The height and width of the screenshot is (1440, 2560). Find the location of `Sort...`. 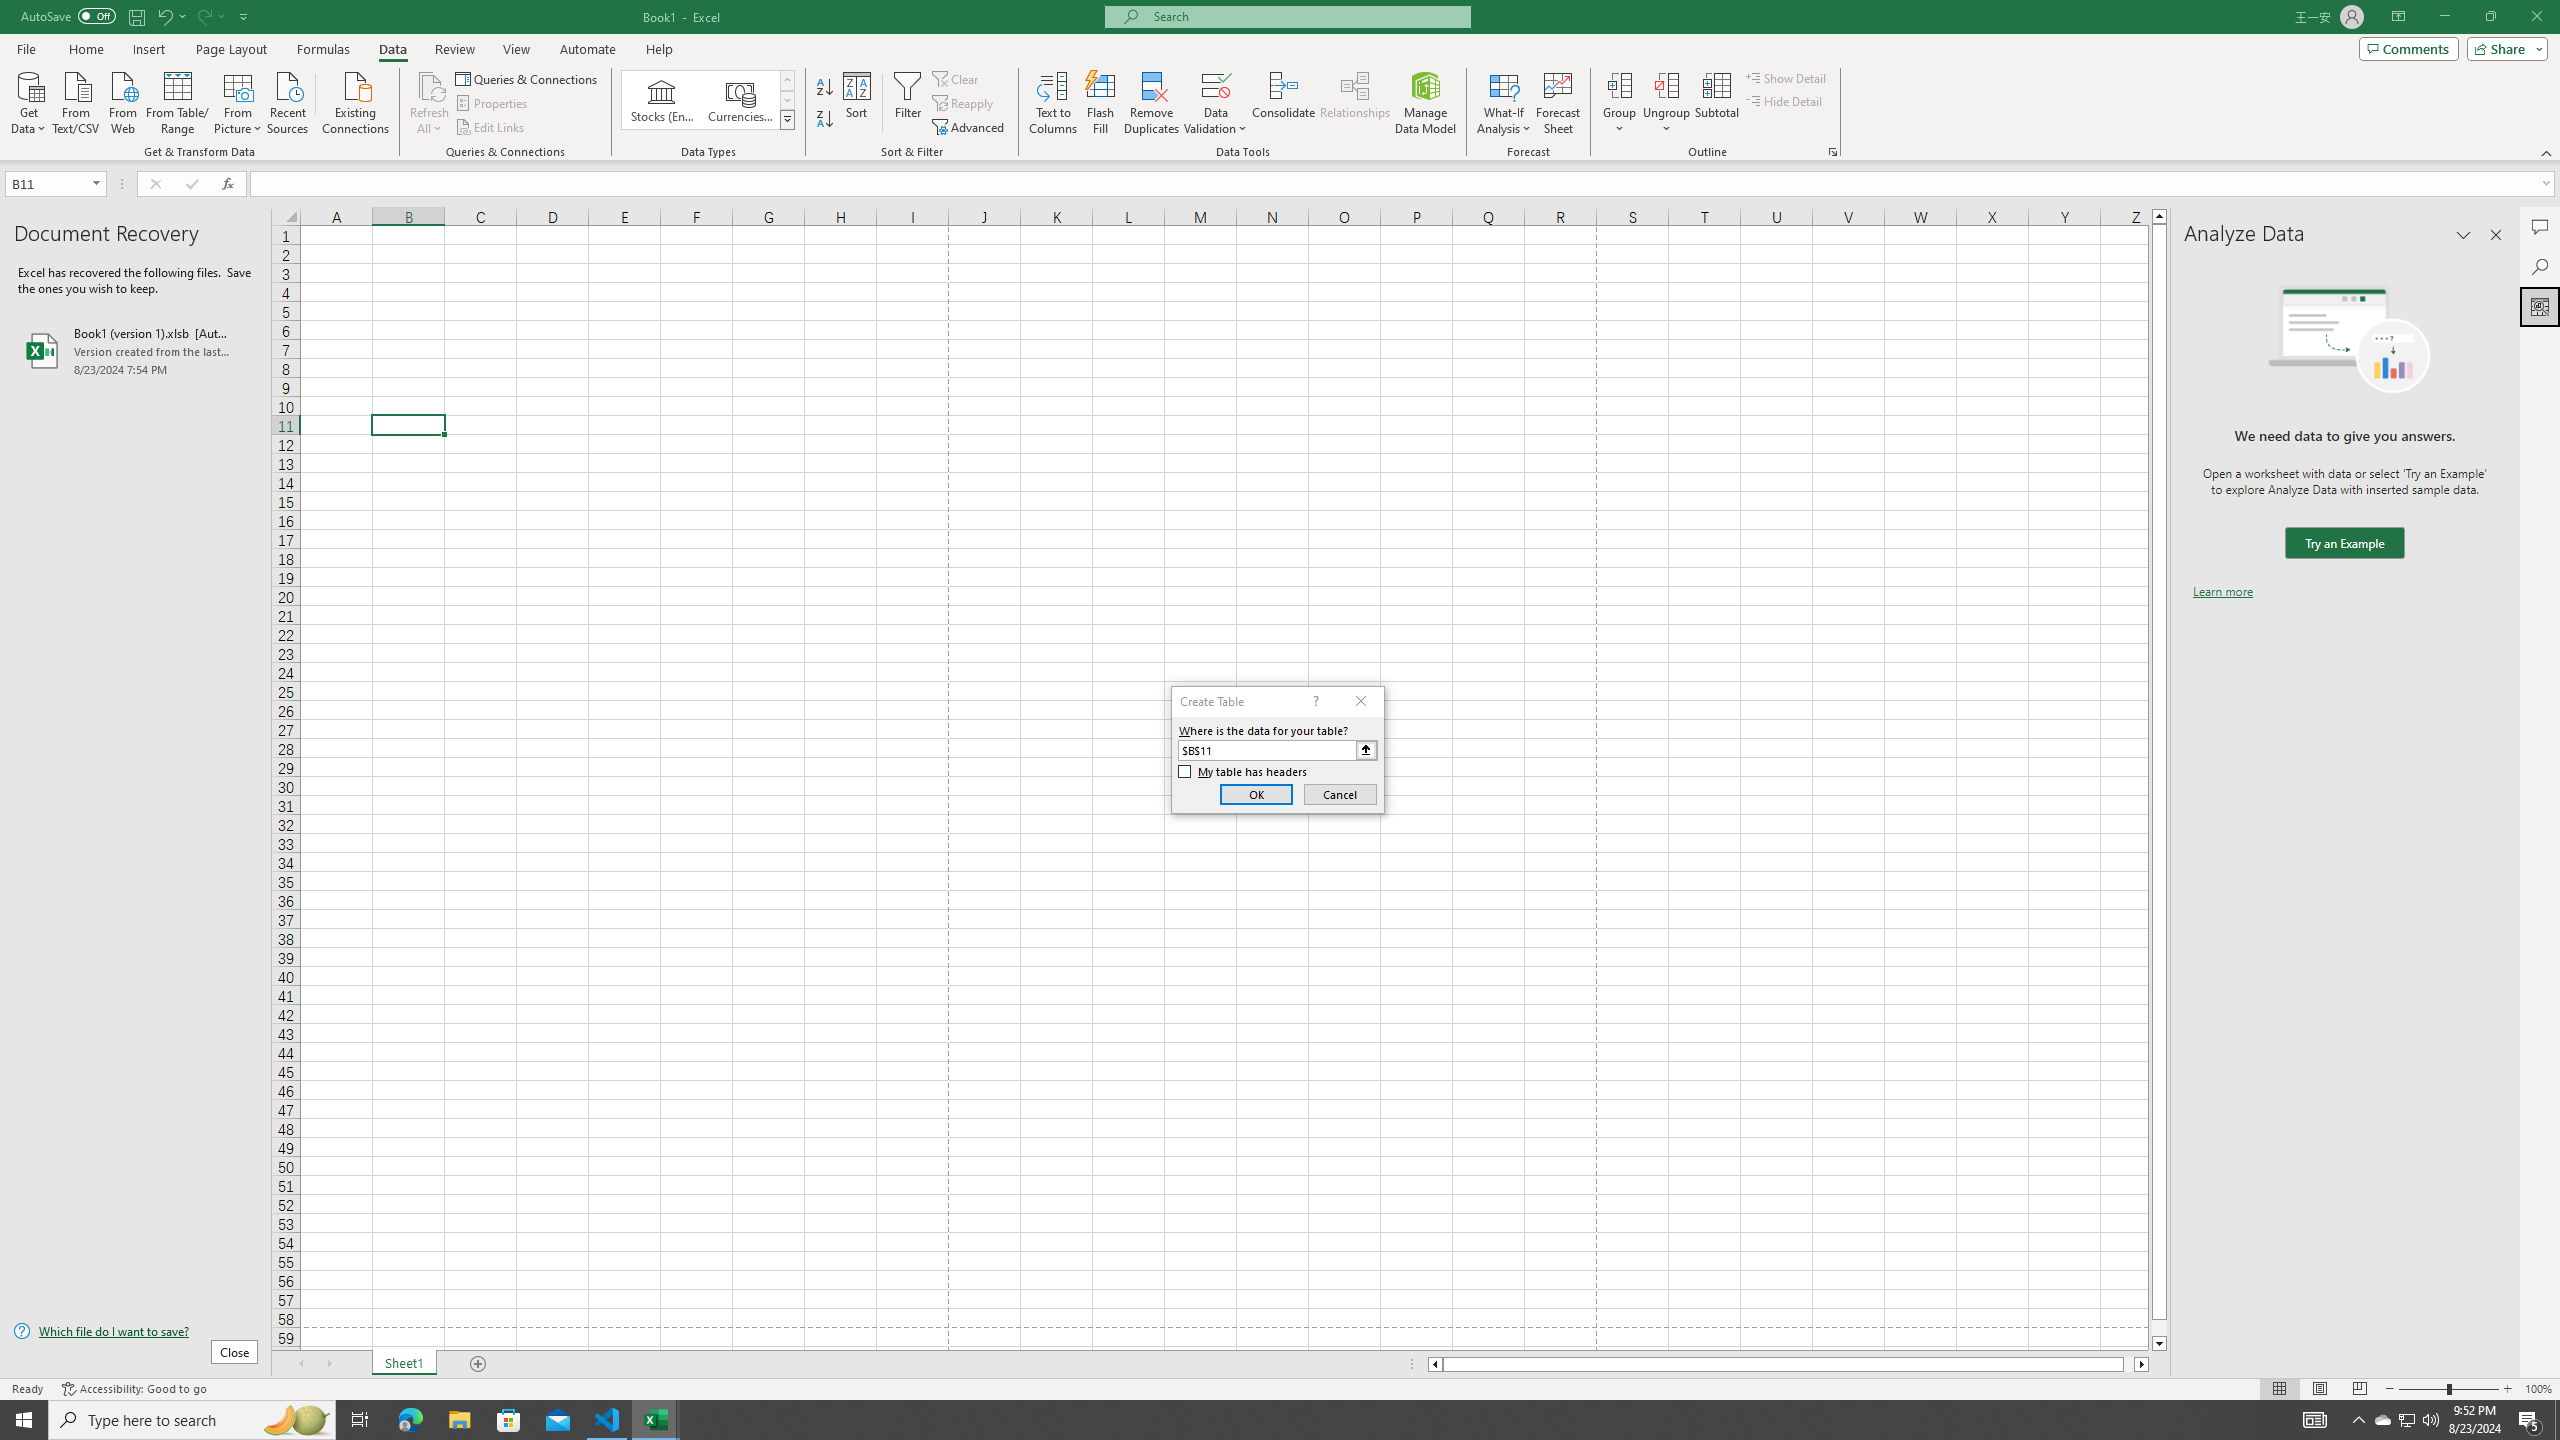

Sort... is located at coordinates (858, 103).